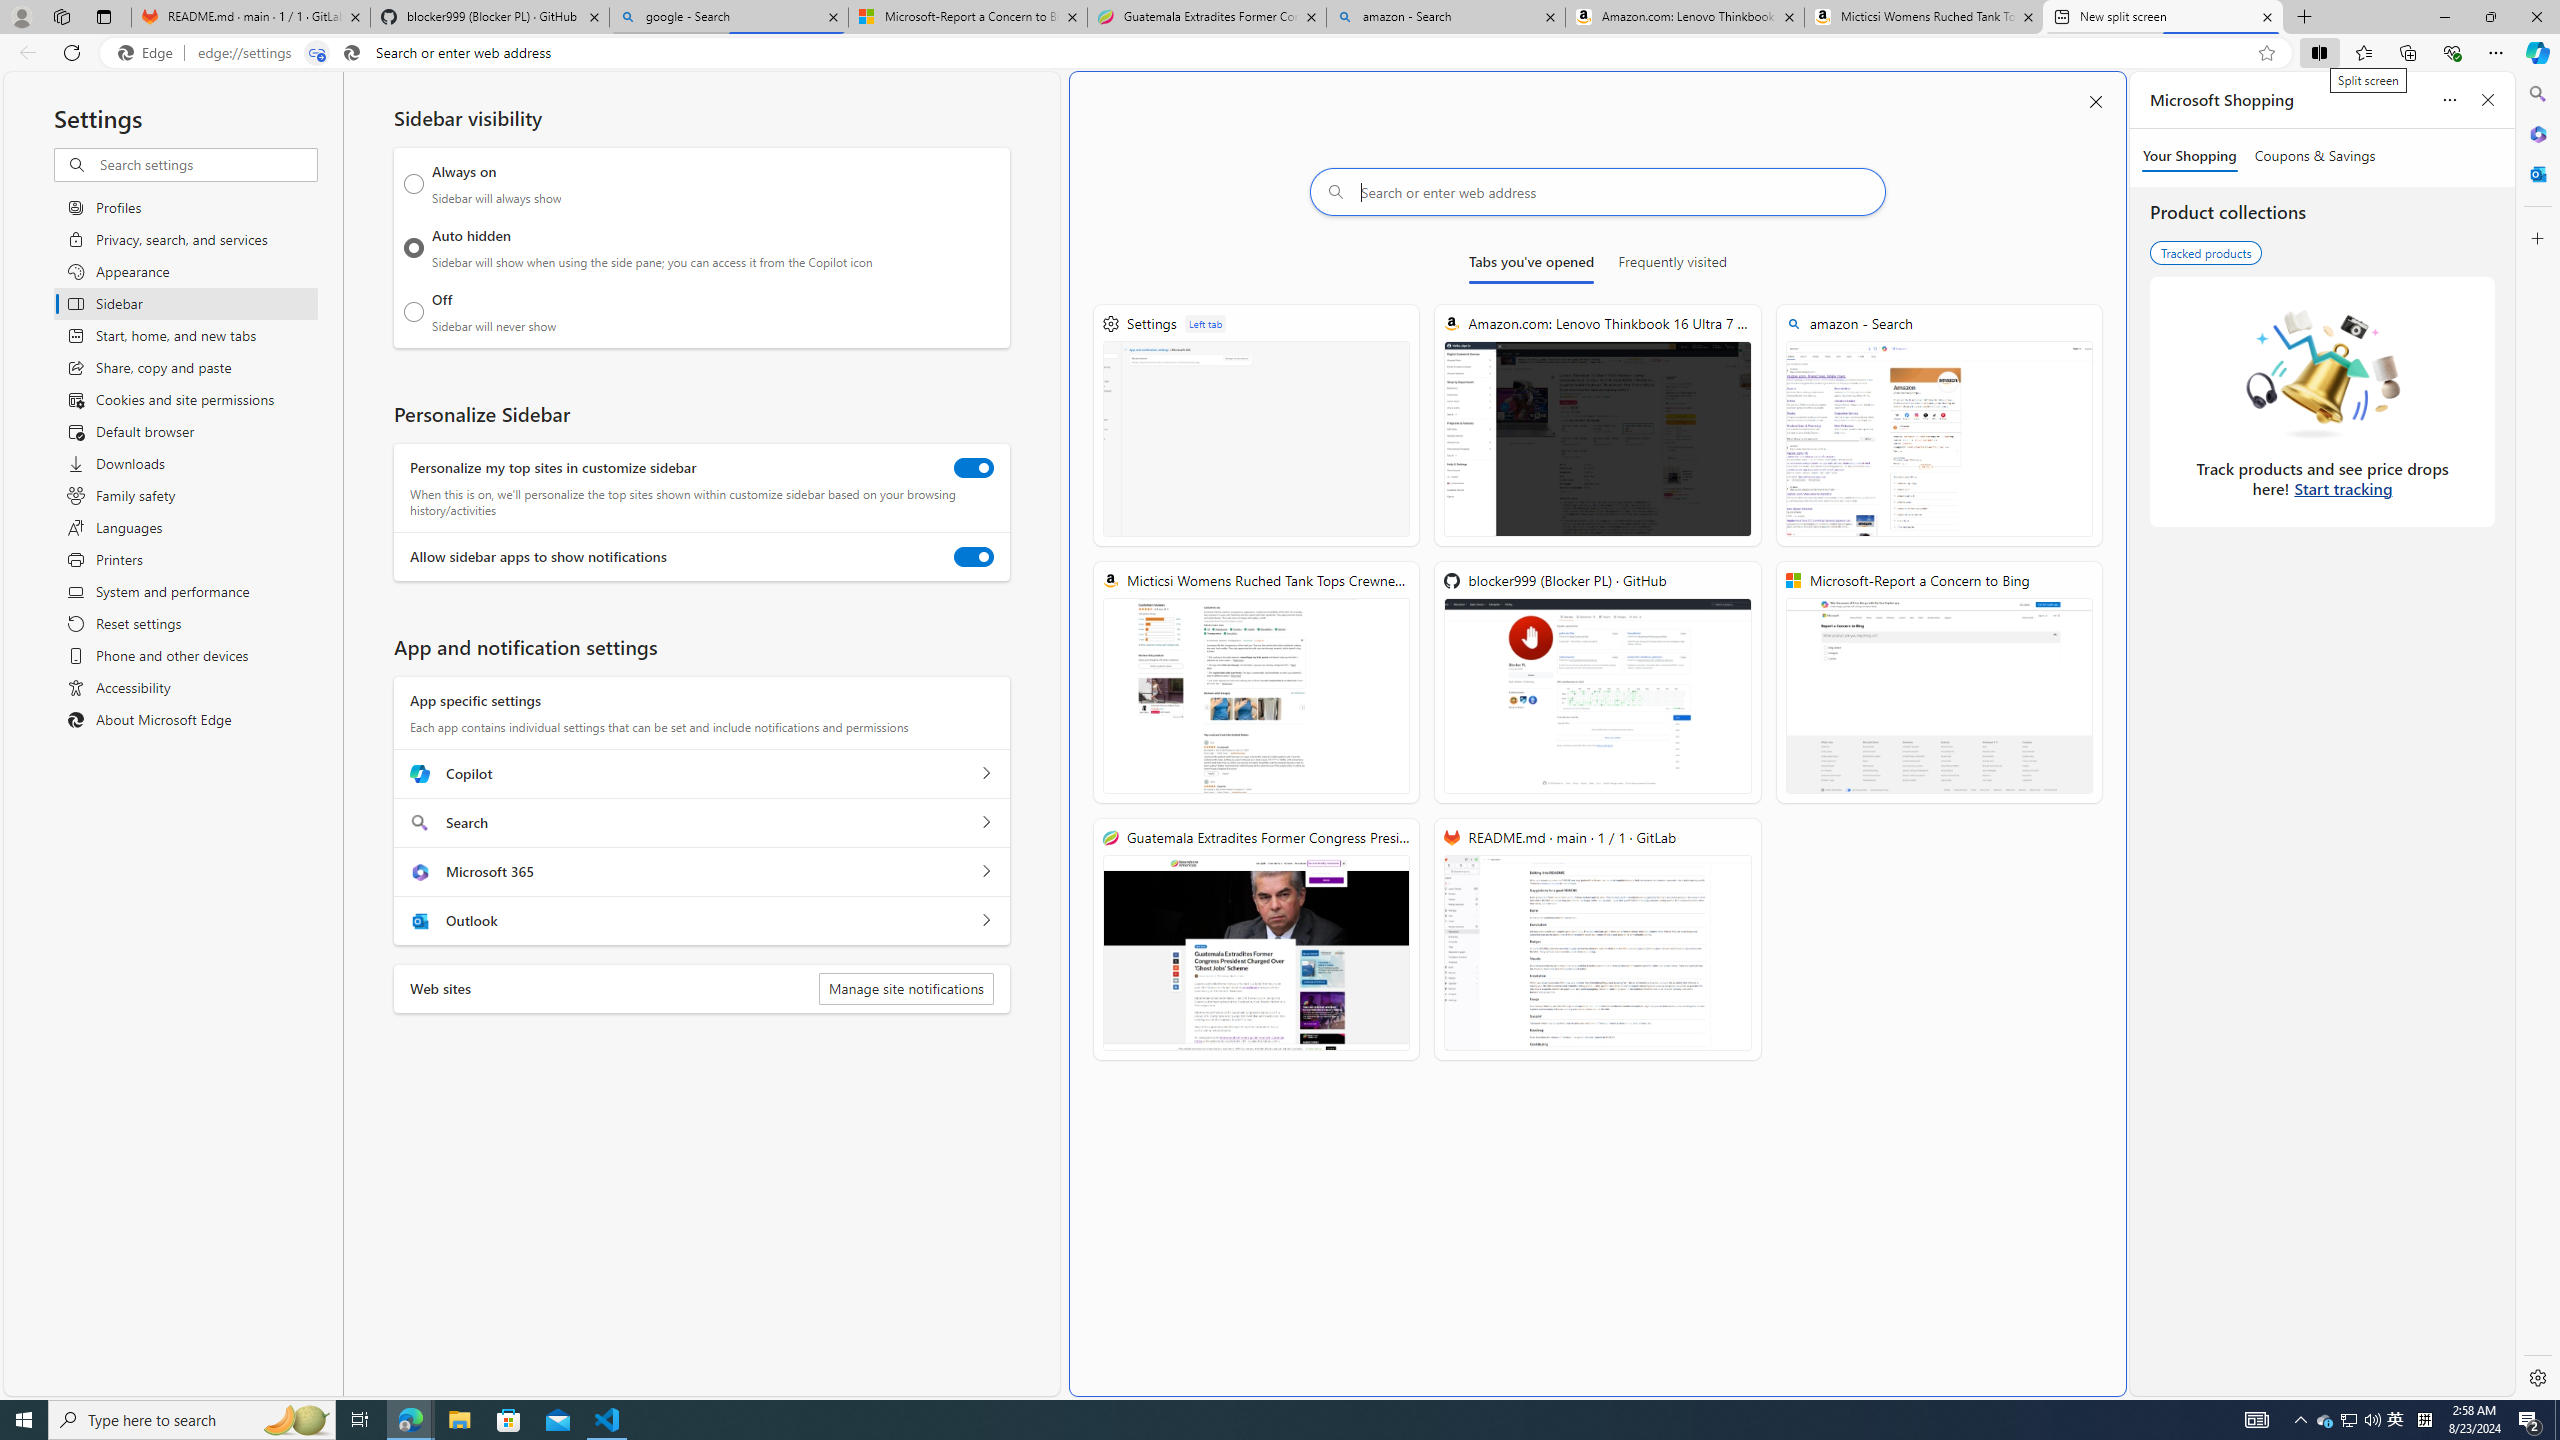 Image resolution: width=2560 pixels, height=1440 pixels. I want to click on Settings and more (Alt+F), so click(2496, 52).